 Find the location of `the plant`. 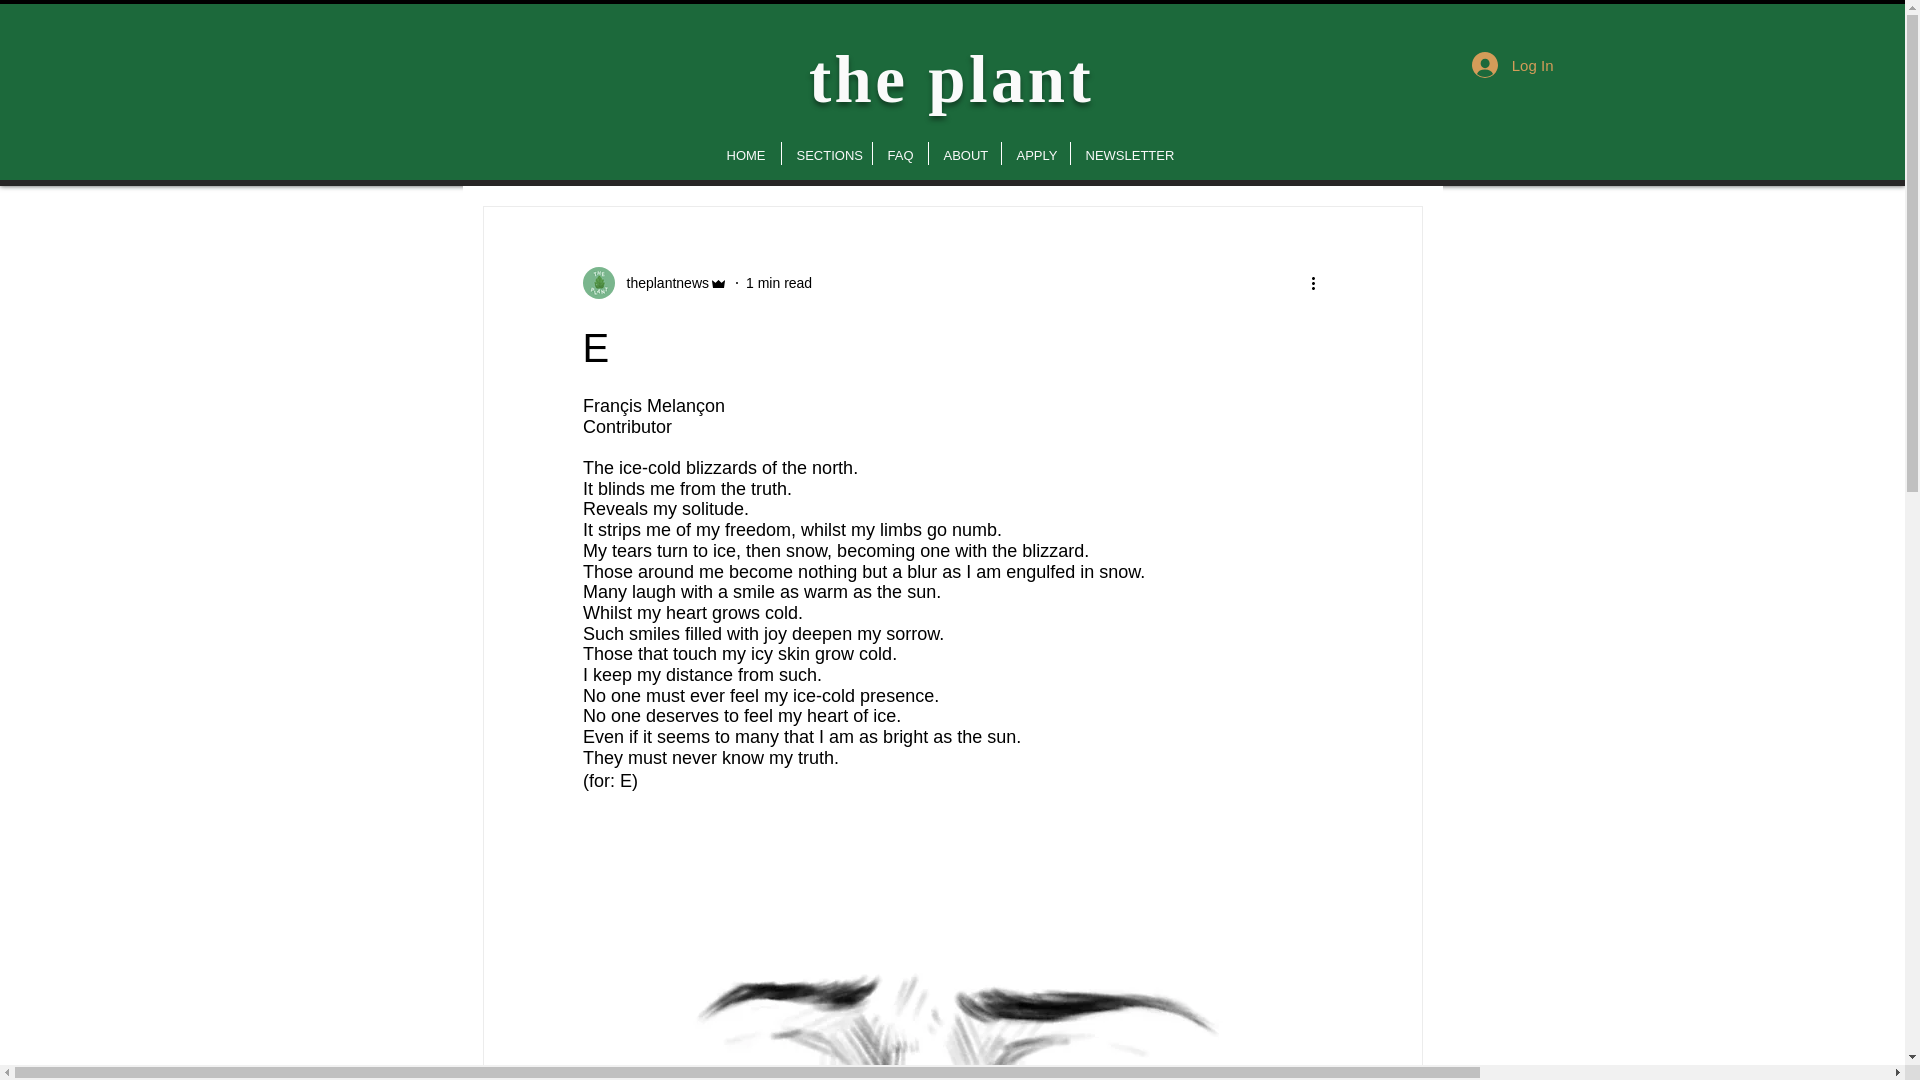

the plant is located at coordinates (951, 78).